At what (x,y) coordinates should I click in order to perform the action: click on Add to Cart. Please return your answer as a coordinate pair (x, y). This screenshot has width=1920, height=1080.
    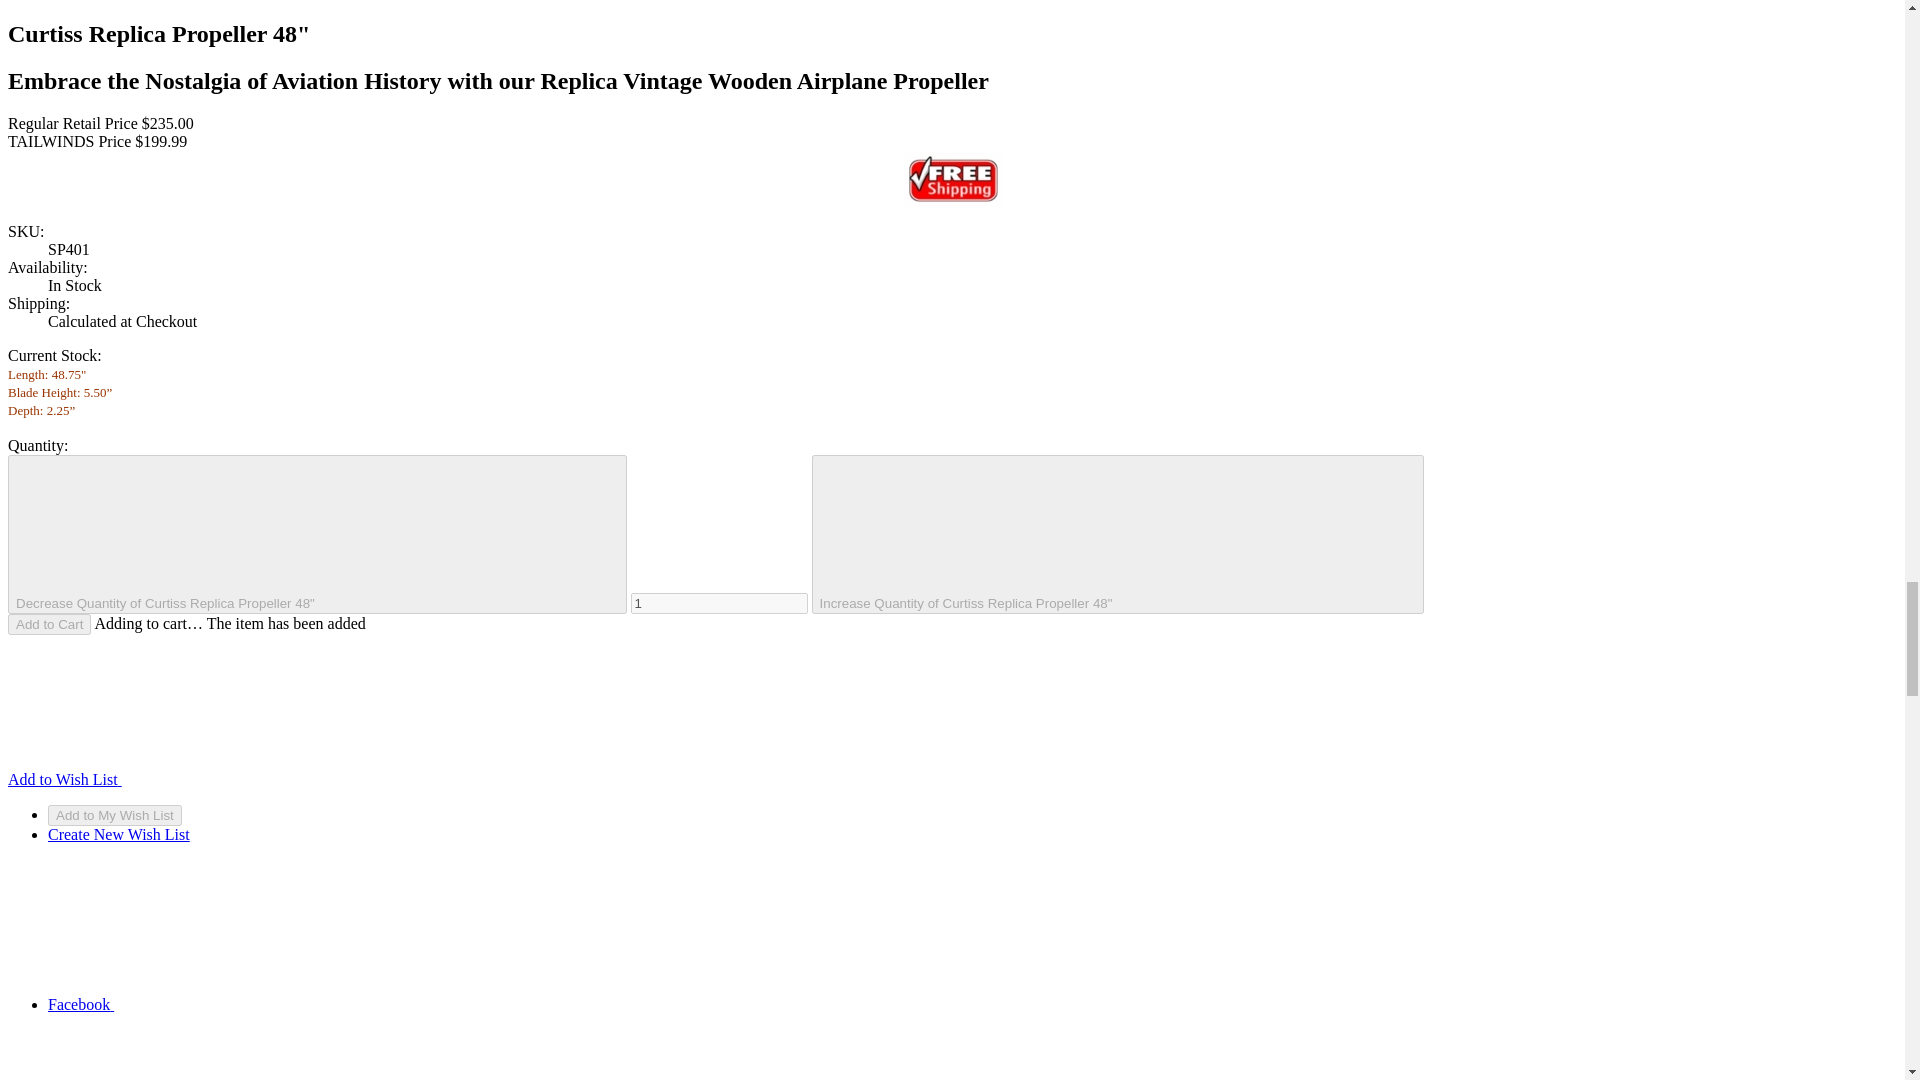
    Looking at the image, I should click on (48, 624).